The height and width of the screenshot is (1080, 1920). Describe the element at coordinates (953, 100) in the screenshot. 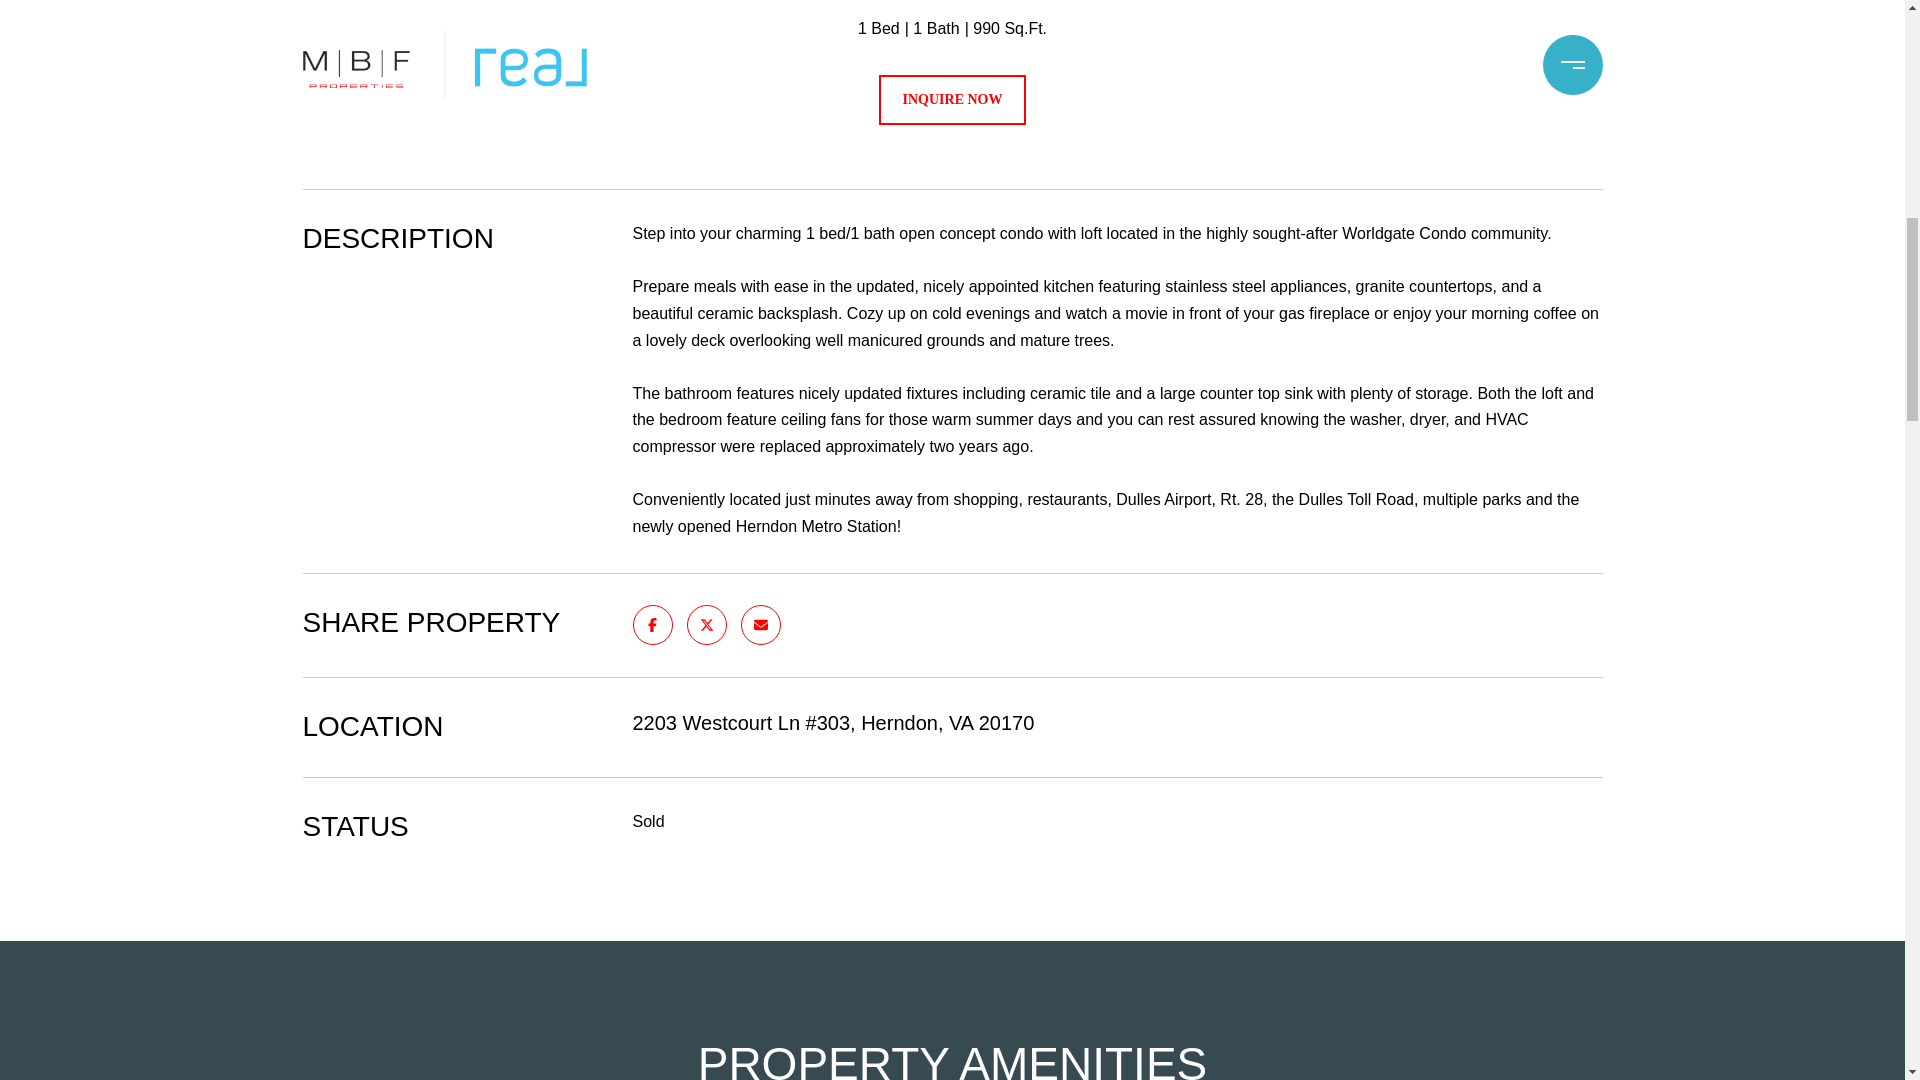

I see `INQUIRE NOW` at that location.